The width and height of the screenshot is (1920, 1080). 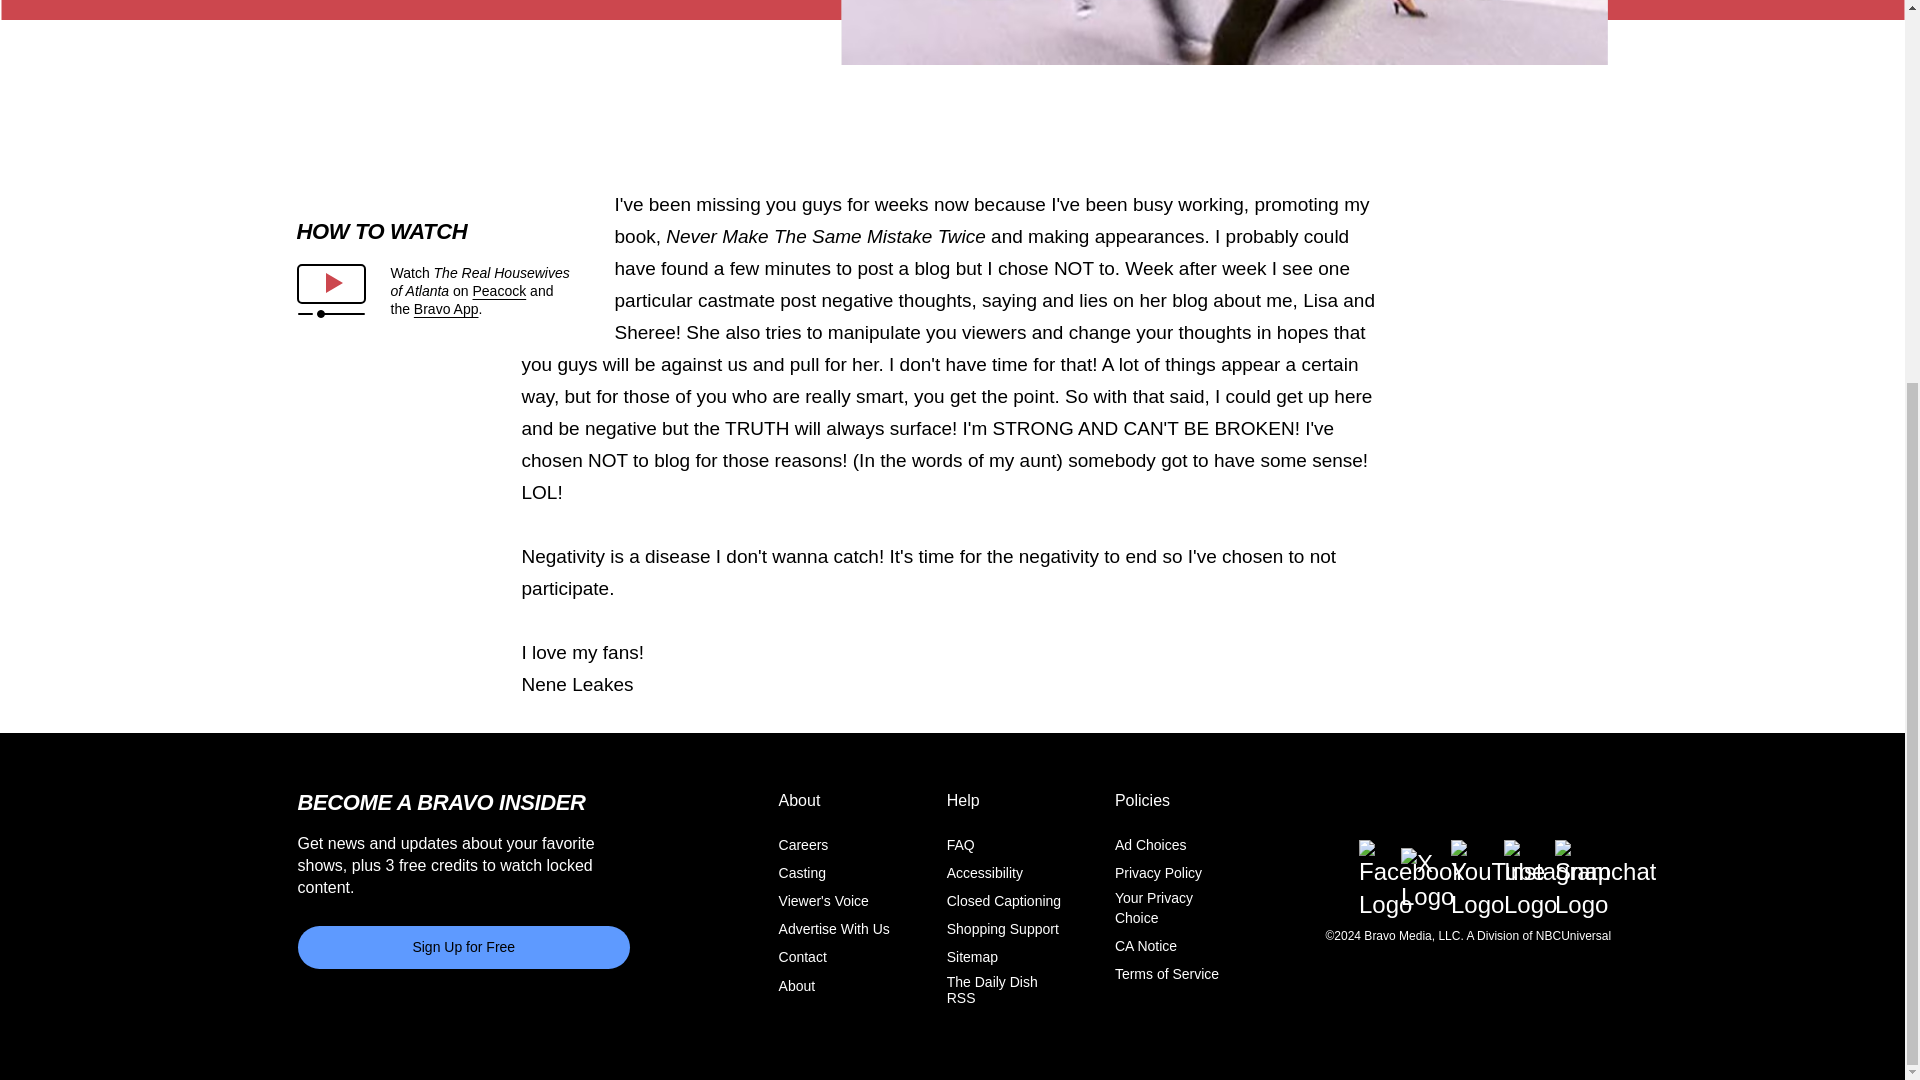 What do you see at coordinates (802, 873) in the screenshot?
I see `Casting` at bounding box center [802, 873].